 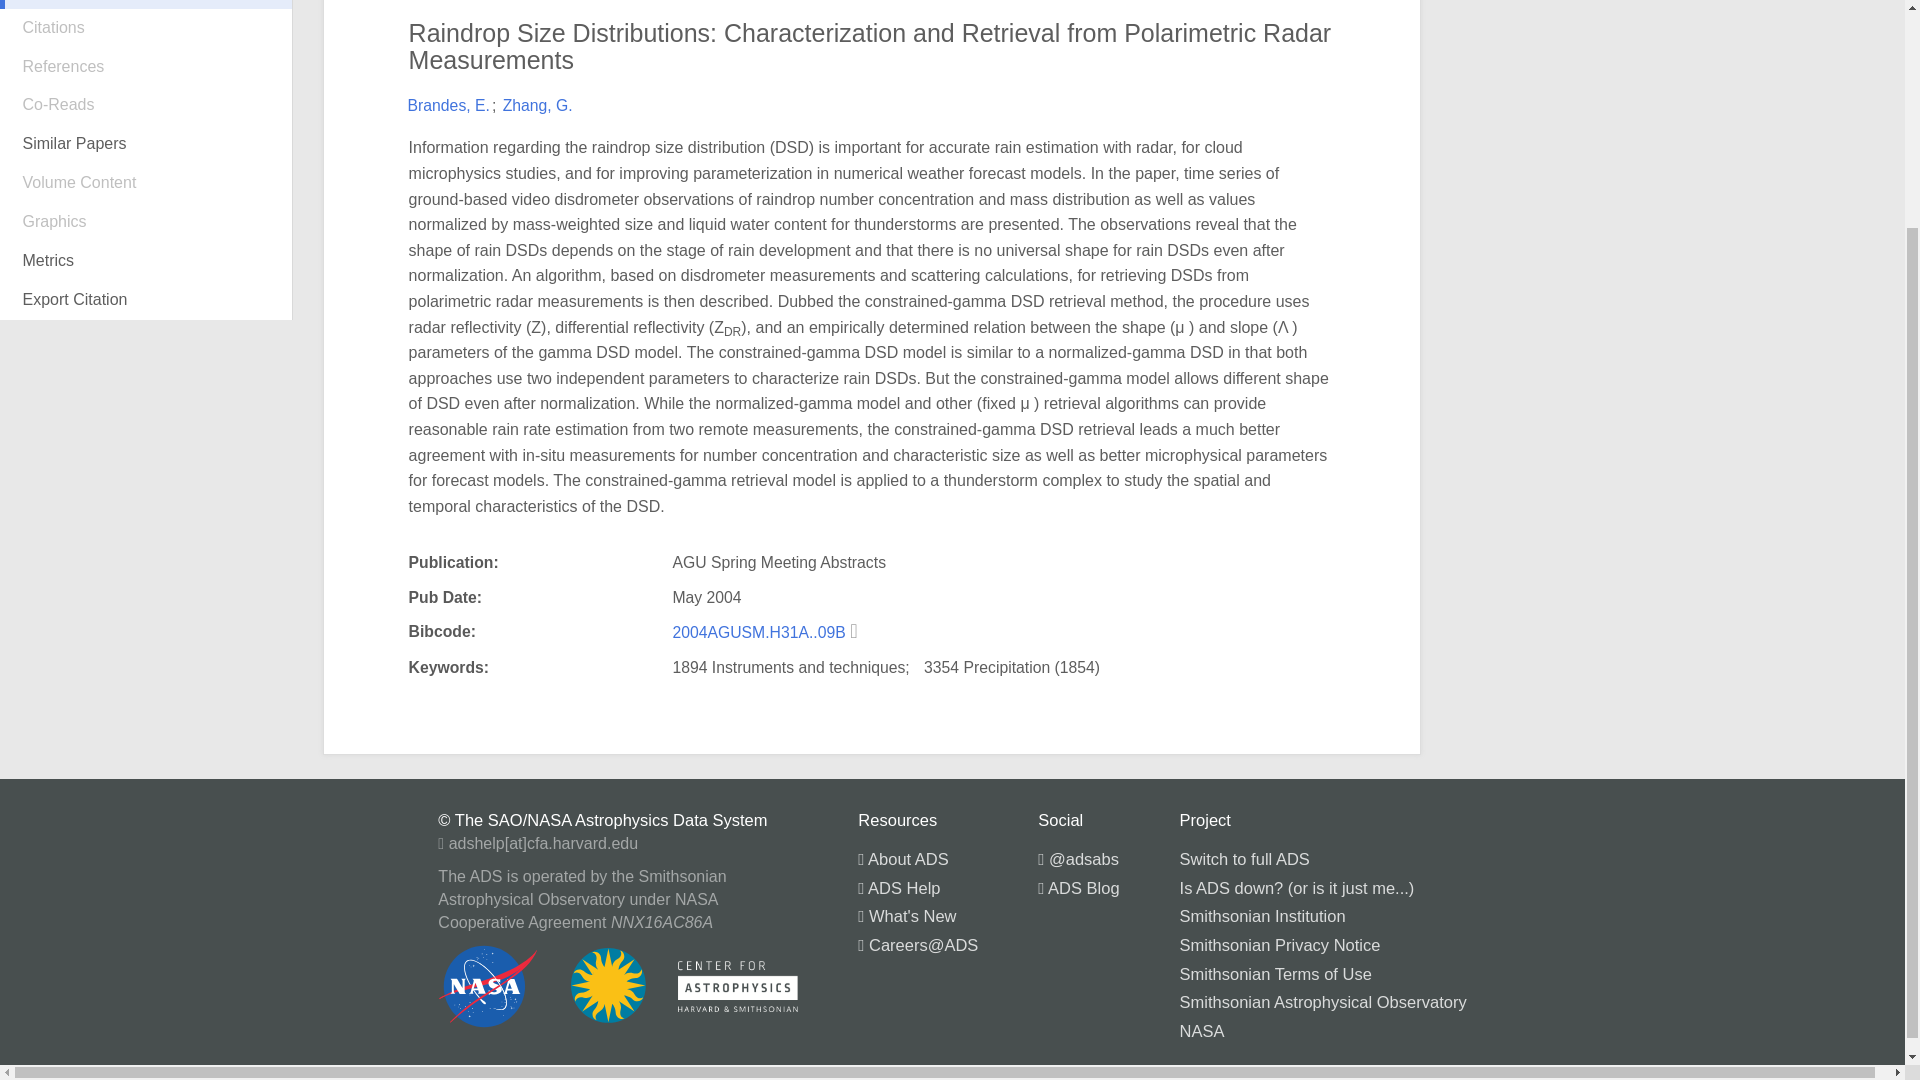 I want to click on ADS Blog, so click(x=1078, y=888).